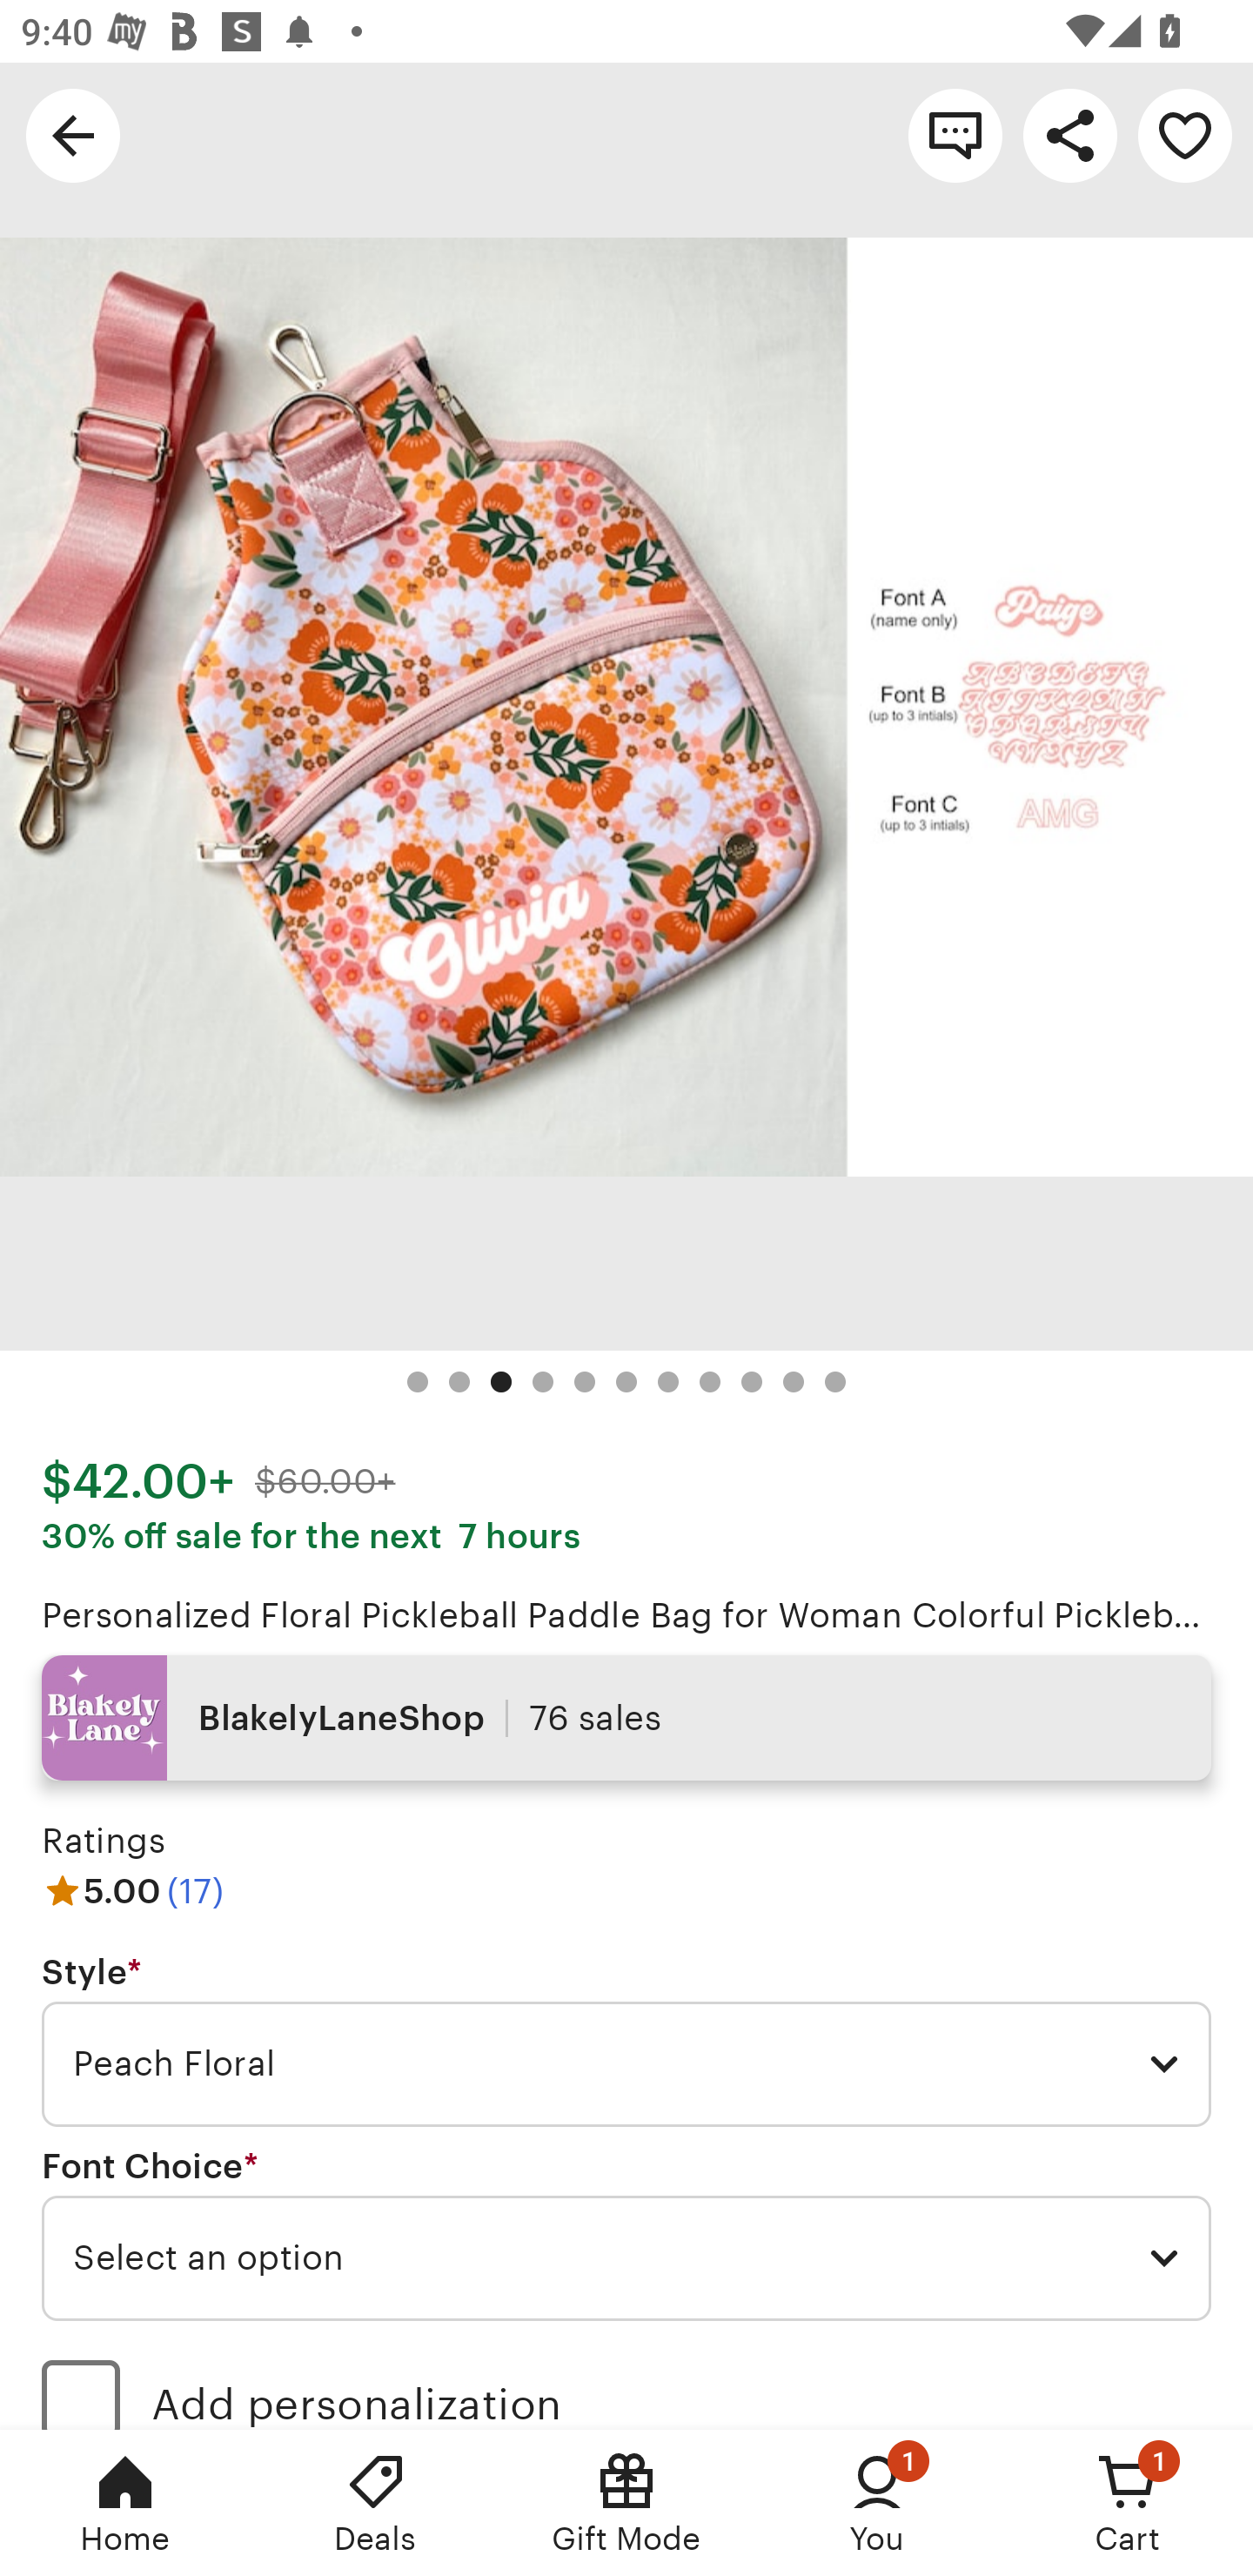  Describe the element at coordinates (626, 2503) in the screenshot. I see `Gift Mode` at that location.